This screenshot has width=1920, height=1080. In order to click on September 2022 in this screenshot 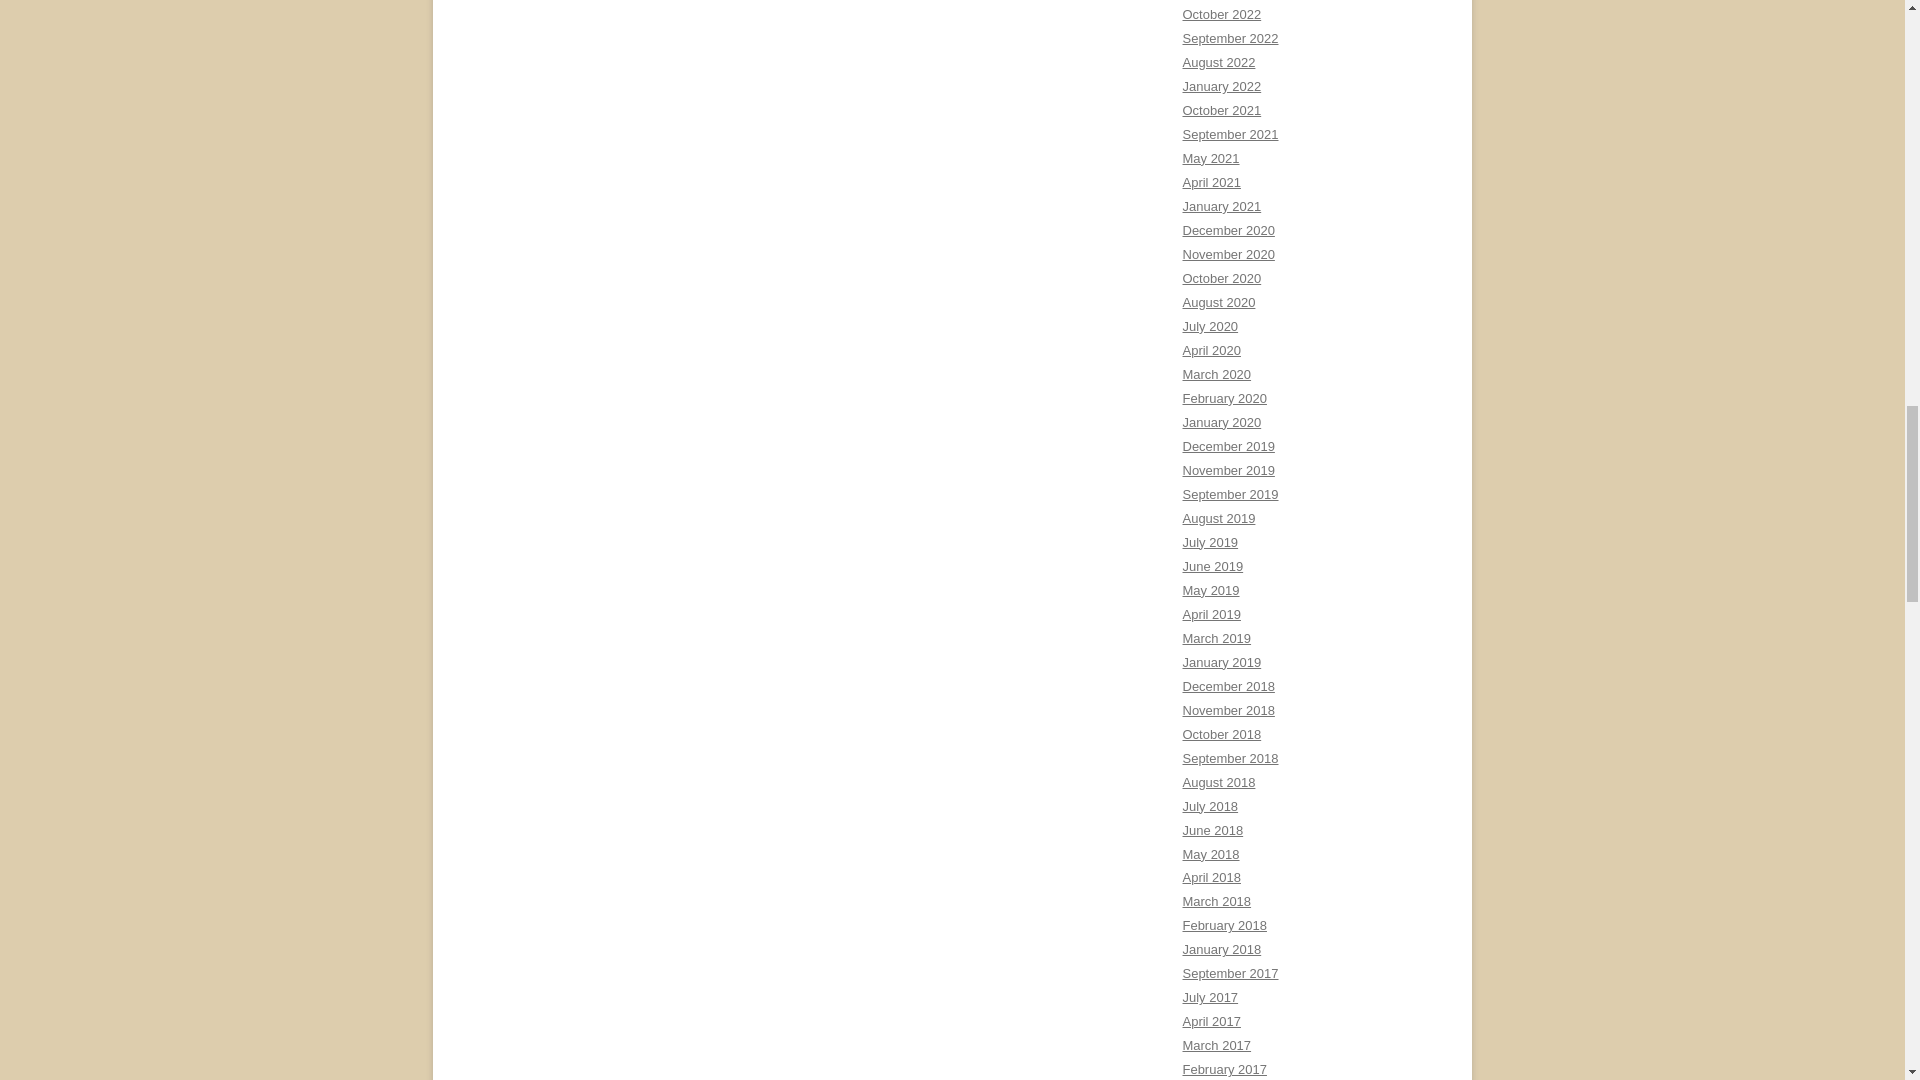, I will do `click(1230, 38)`.